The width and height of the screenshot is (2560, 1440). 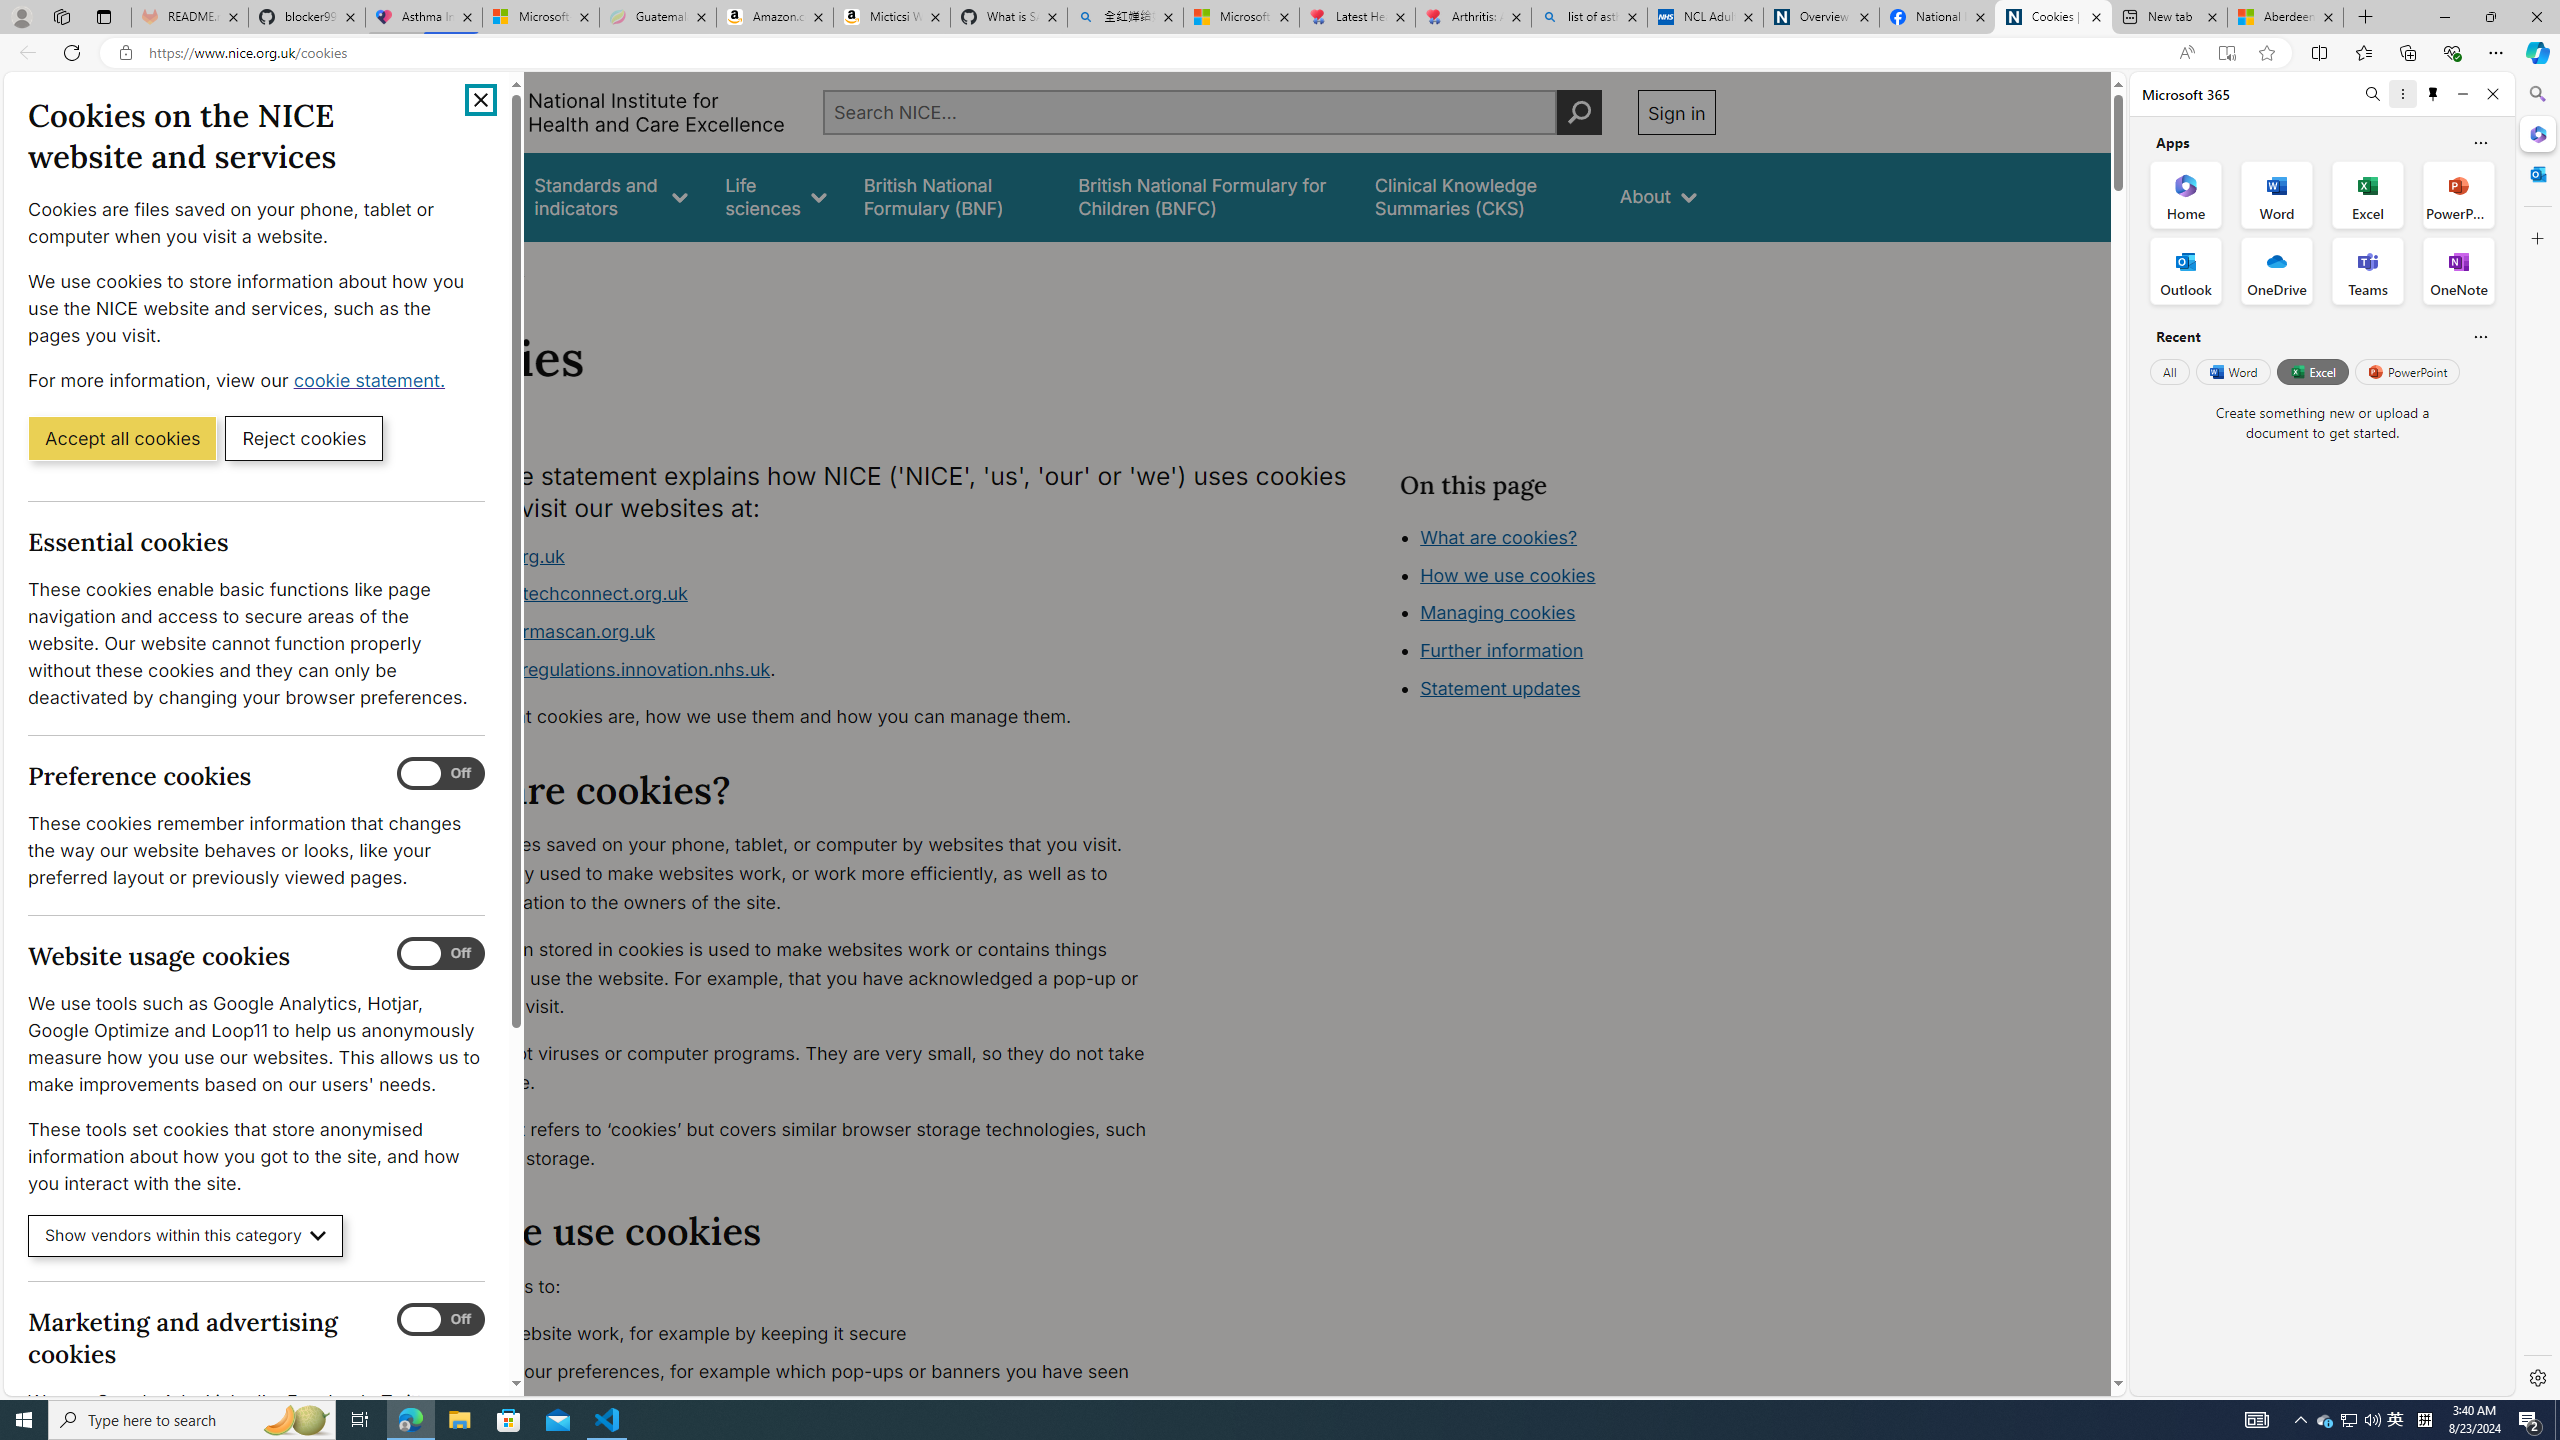 I want to click on www.healthtechconnect.org.uk, so click(x=554, y=594).